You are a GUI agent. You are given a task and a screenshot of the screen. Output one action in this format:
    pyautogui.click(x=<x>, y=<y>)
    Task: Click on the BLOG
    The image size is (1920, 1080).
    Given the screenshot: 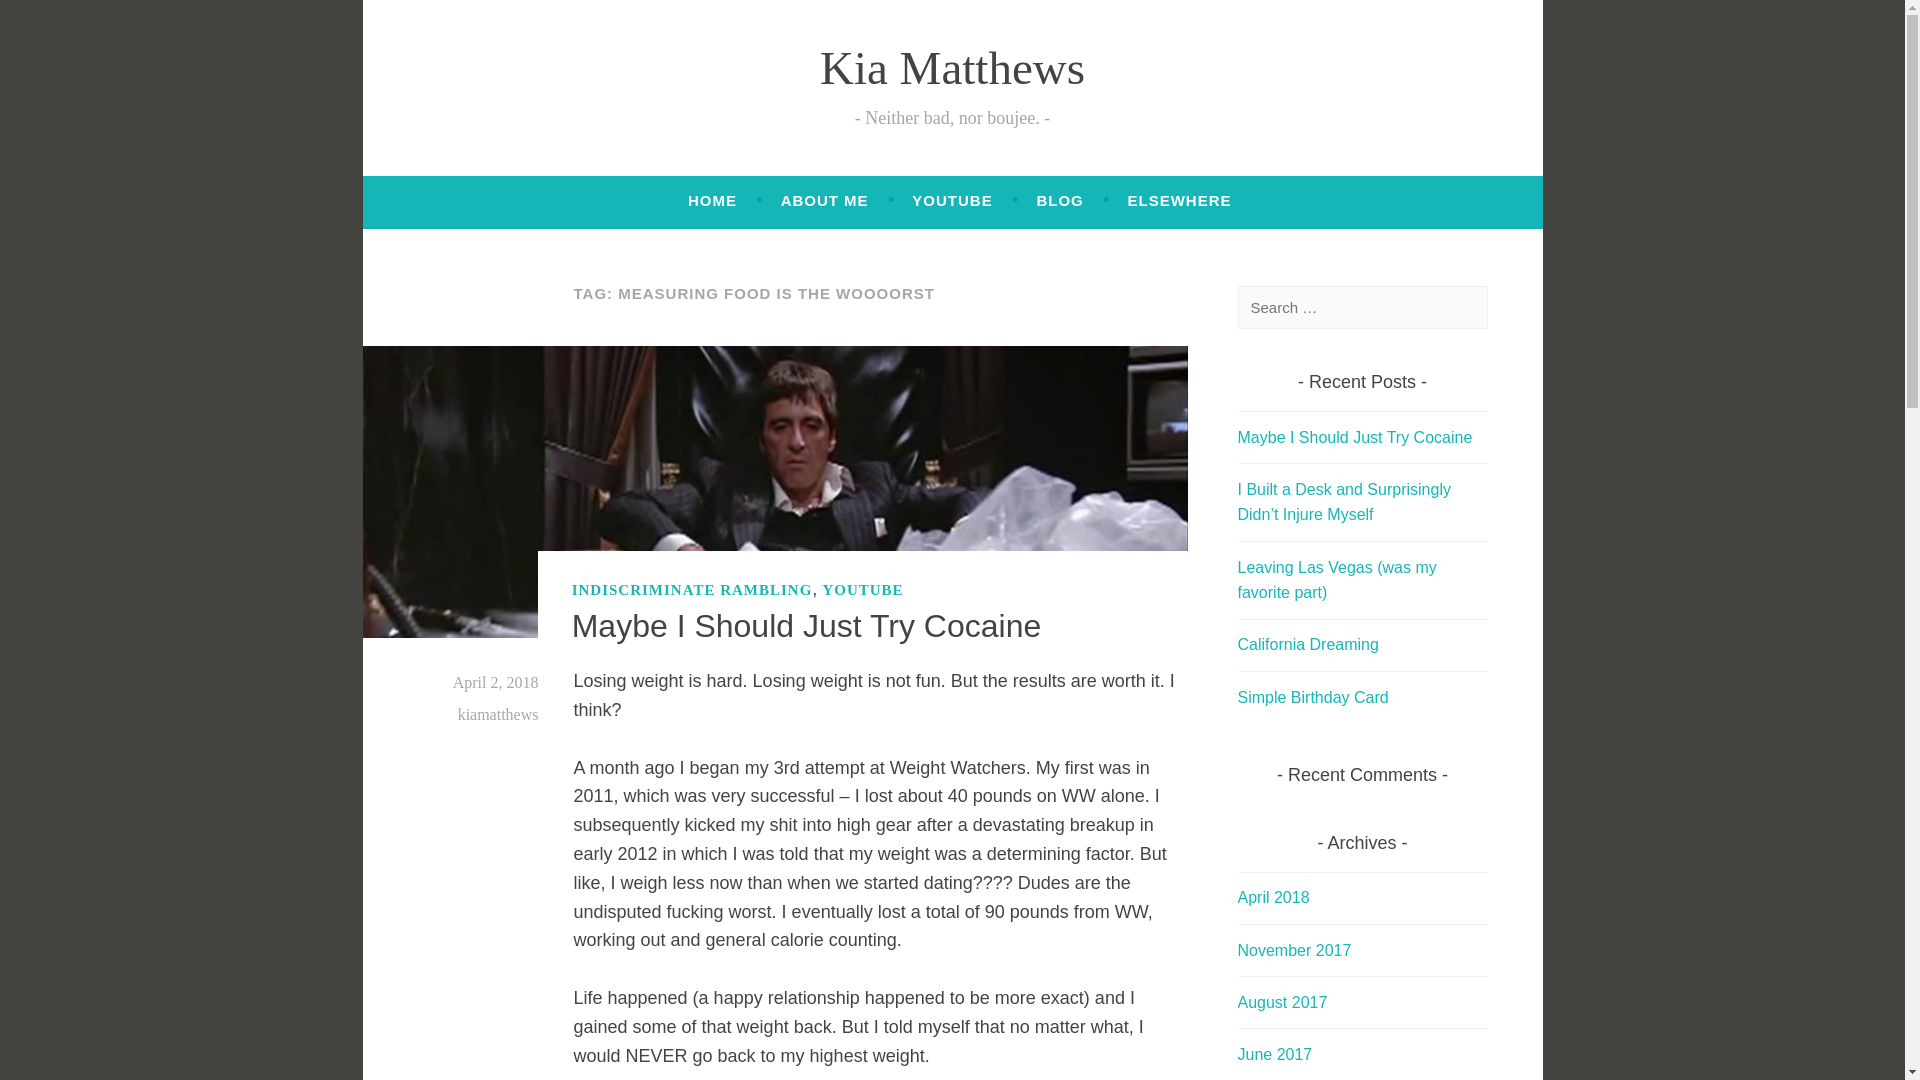 What is the action you would take?
    pyautogui.click(x=1059, y=200)
    